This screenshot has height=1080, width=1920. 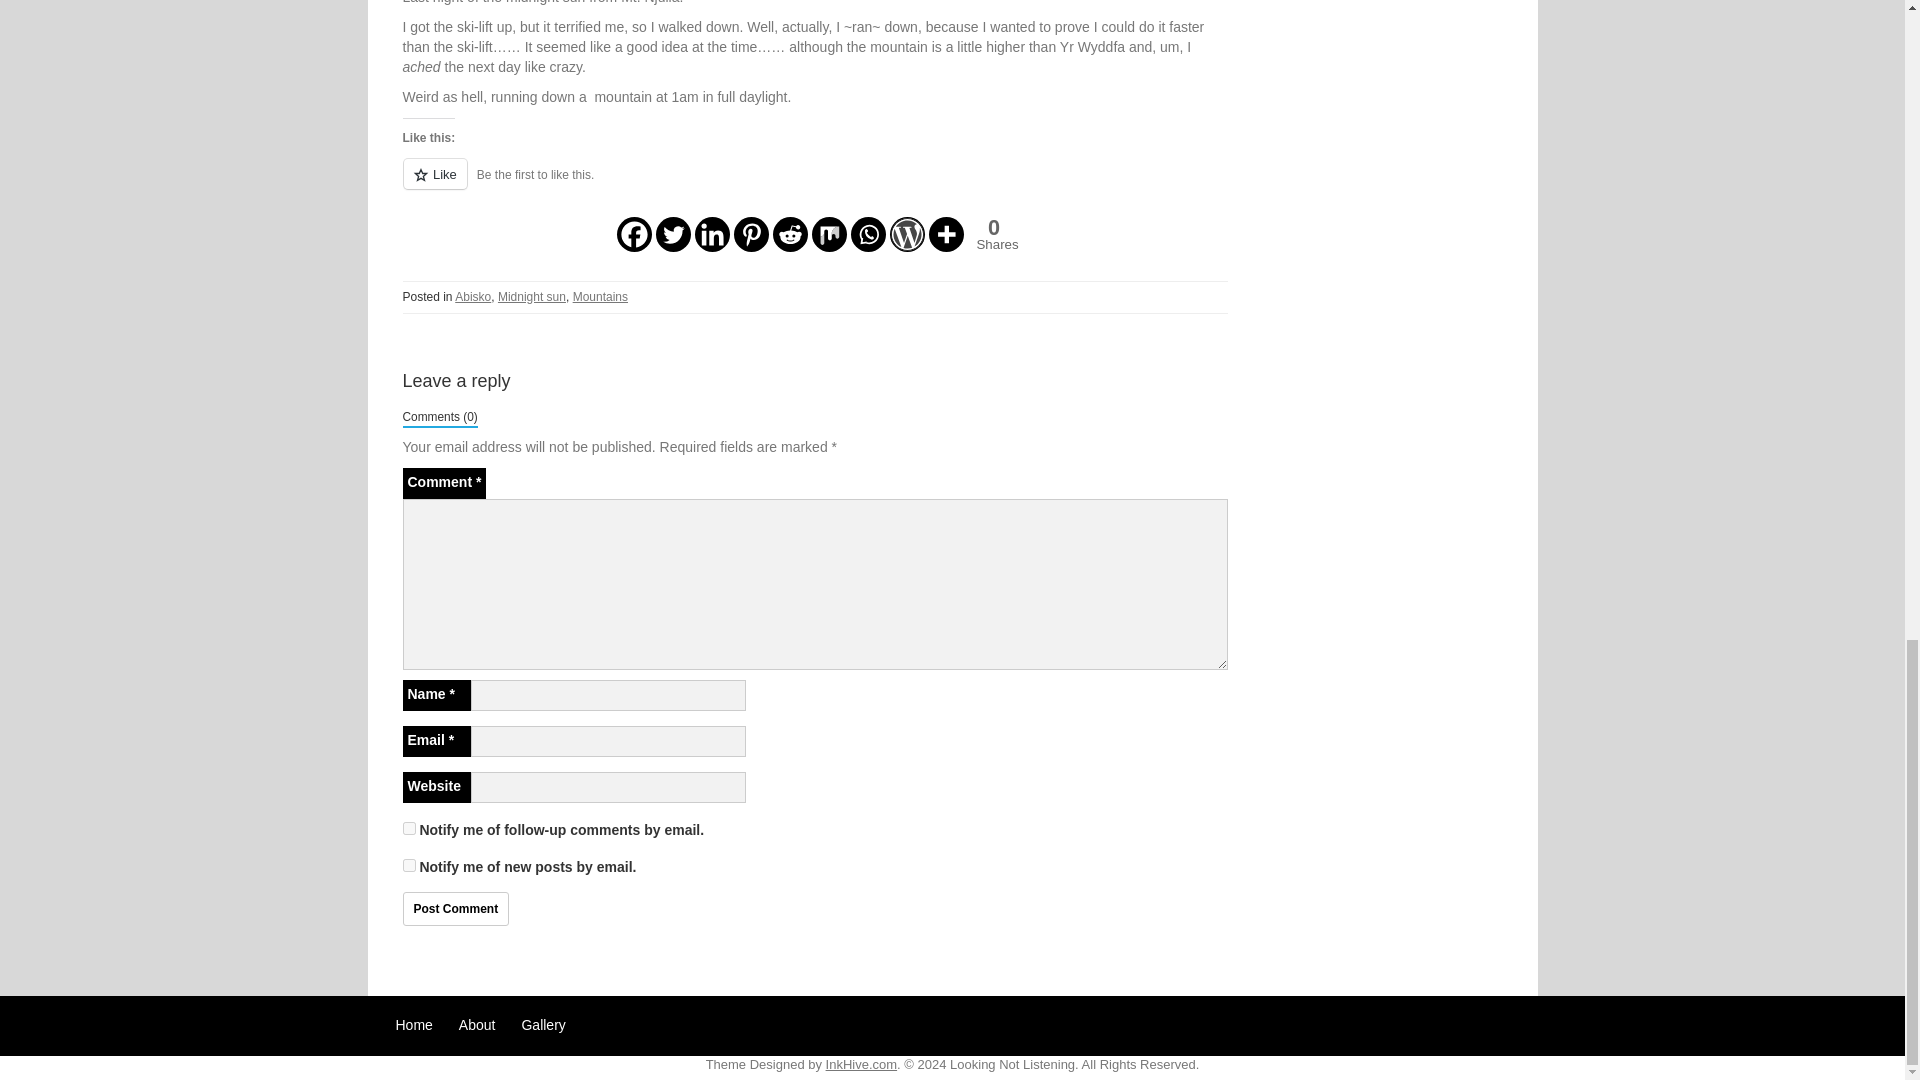 What do you see at coordinates (868, 234) in the screenshot?
I see `Mix` at bounding box center [868, 234].